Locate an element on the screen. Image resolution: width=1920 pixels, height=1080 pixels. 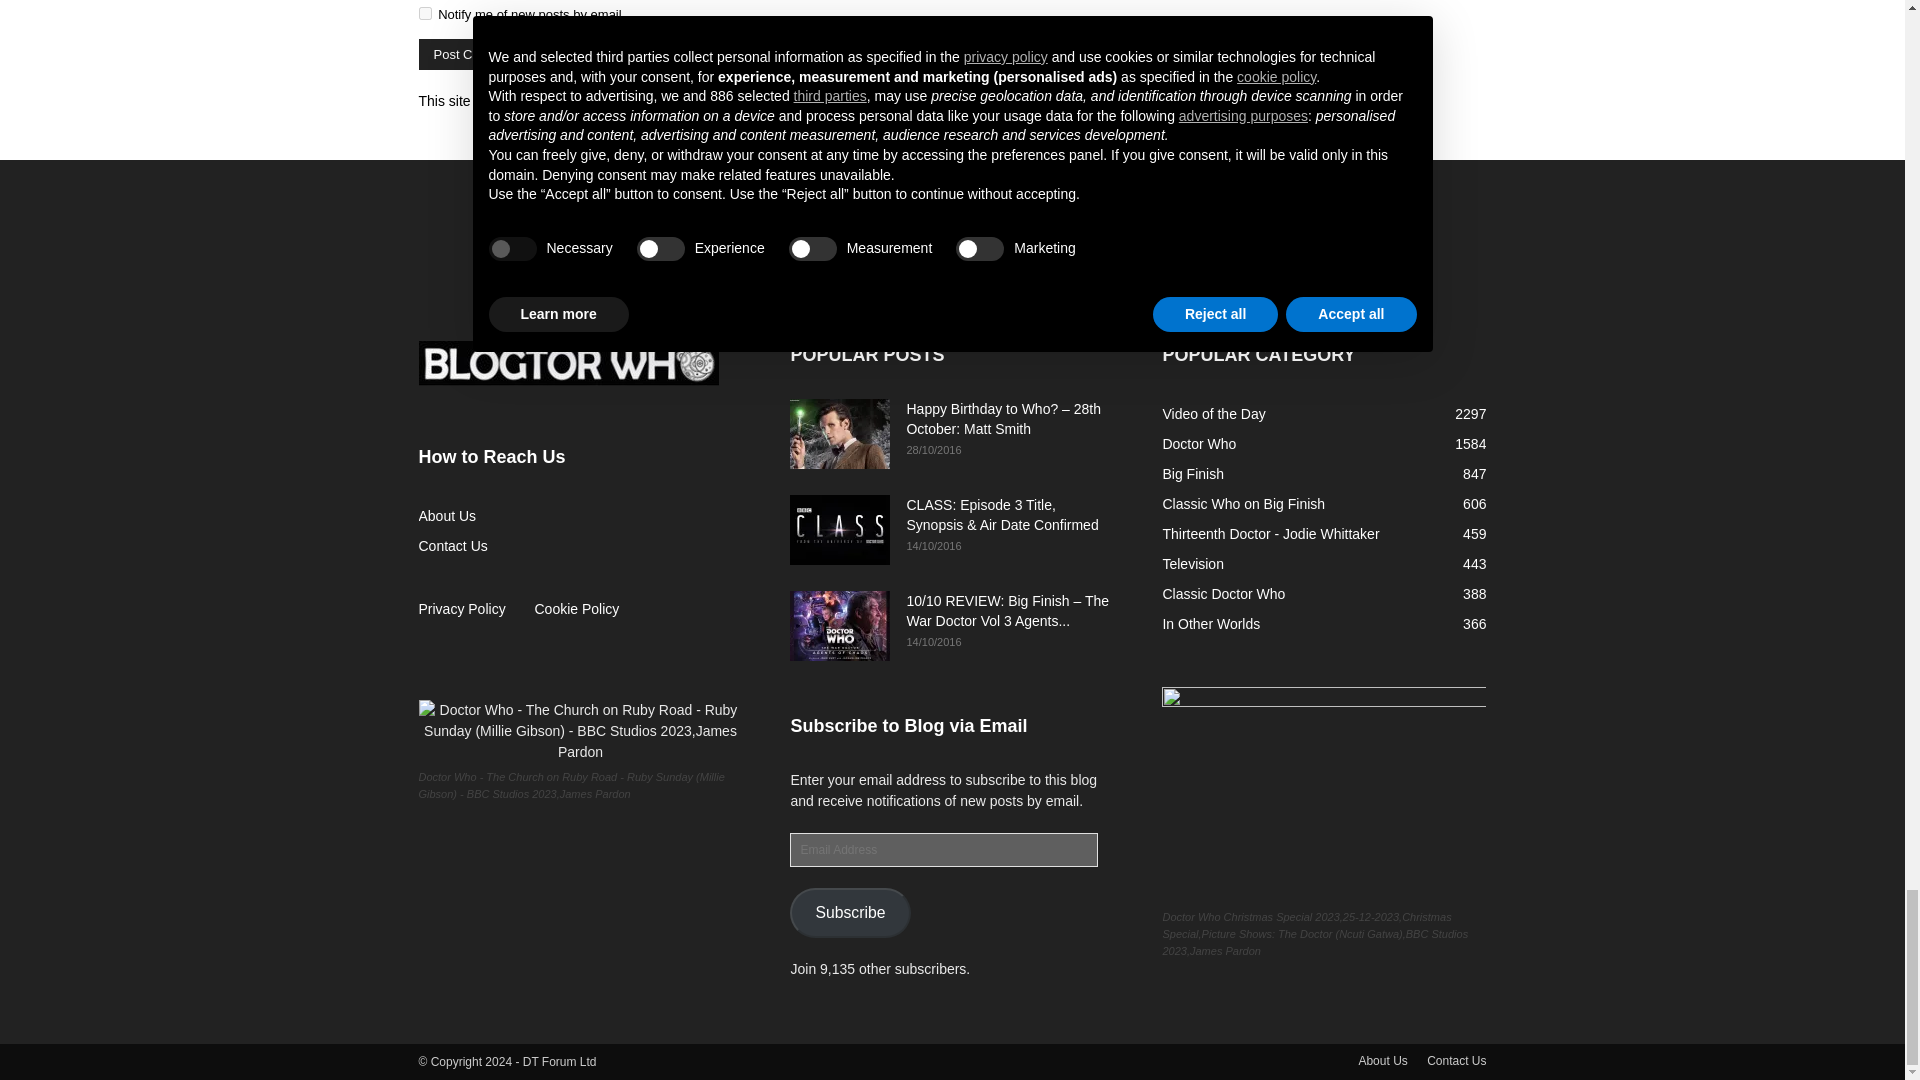
subscribe is located at coordinates (424, 13).